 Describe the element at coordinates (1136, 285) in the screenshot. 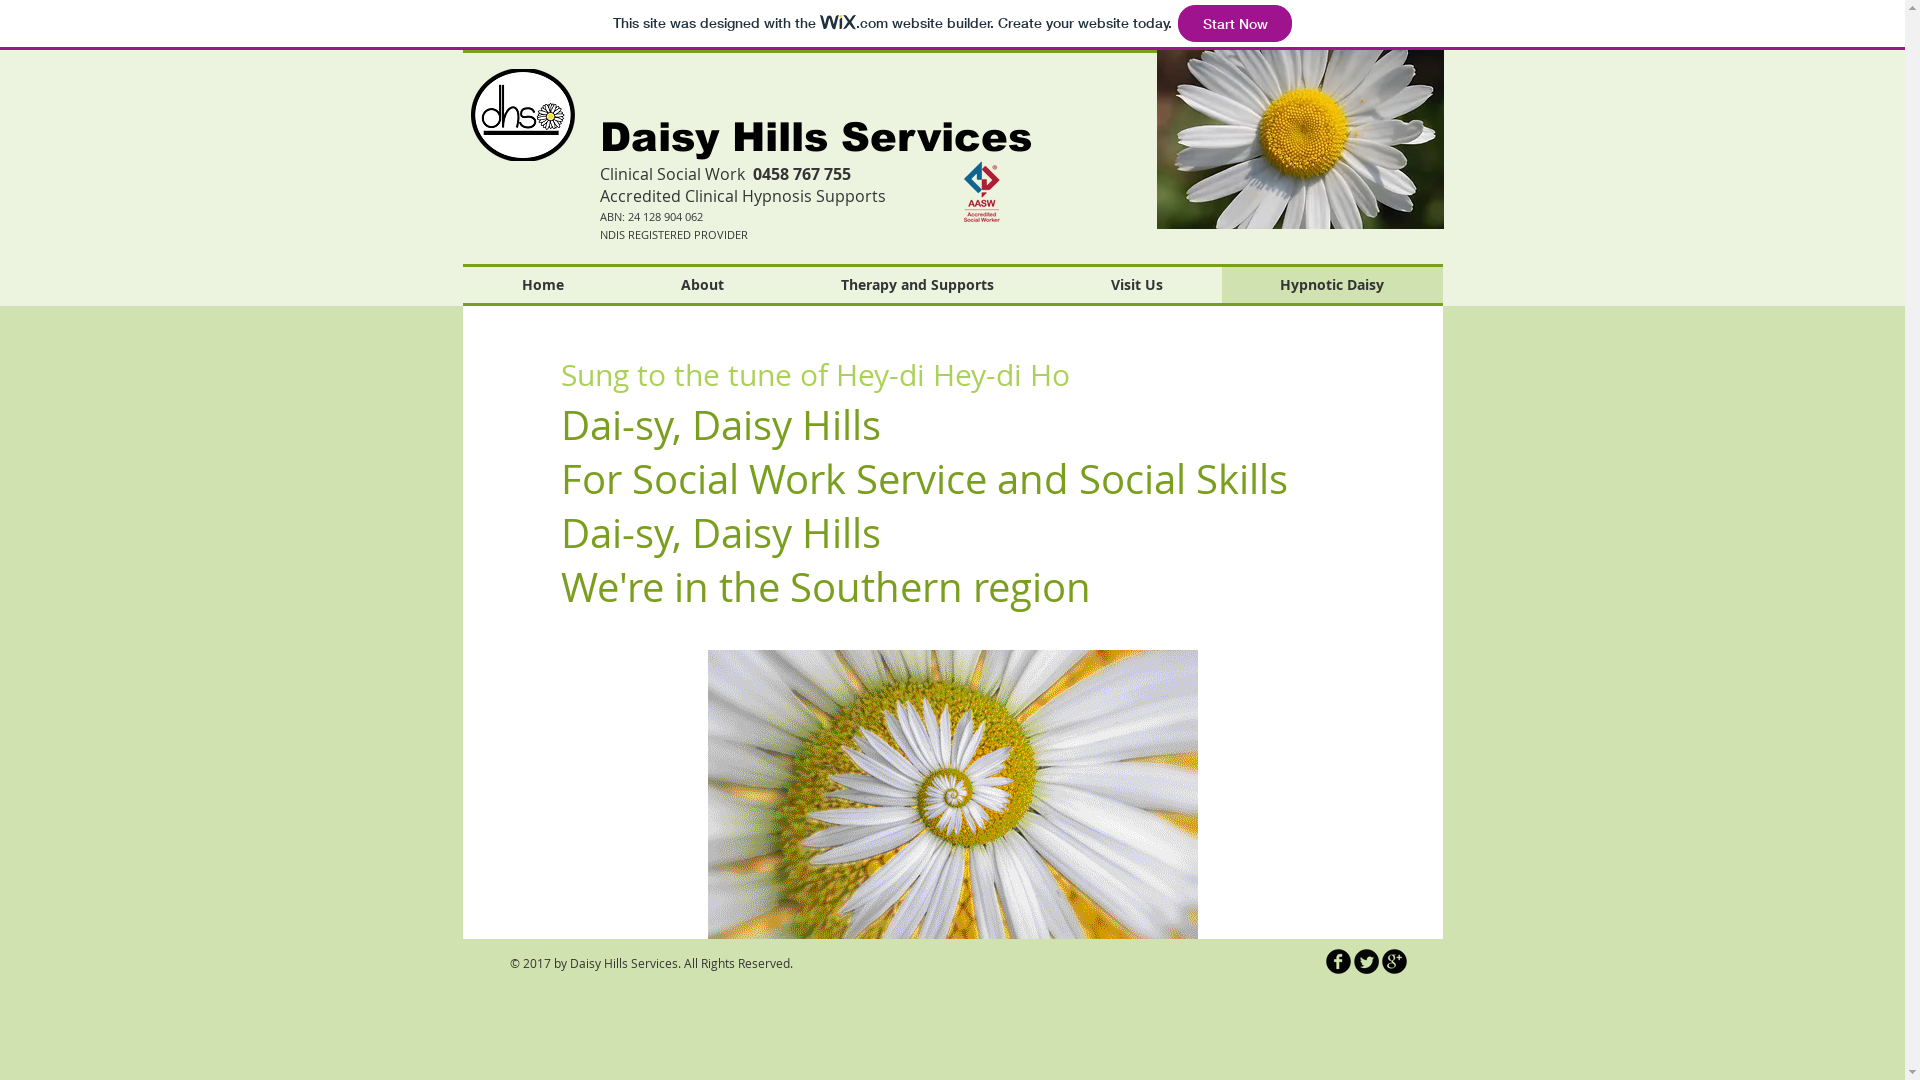

I see `Visit Us` at that location.